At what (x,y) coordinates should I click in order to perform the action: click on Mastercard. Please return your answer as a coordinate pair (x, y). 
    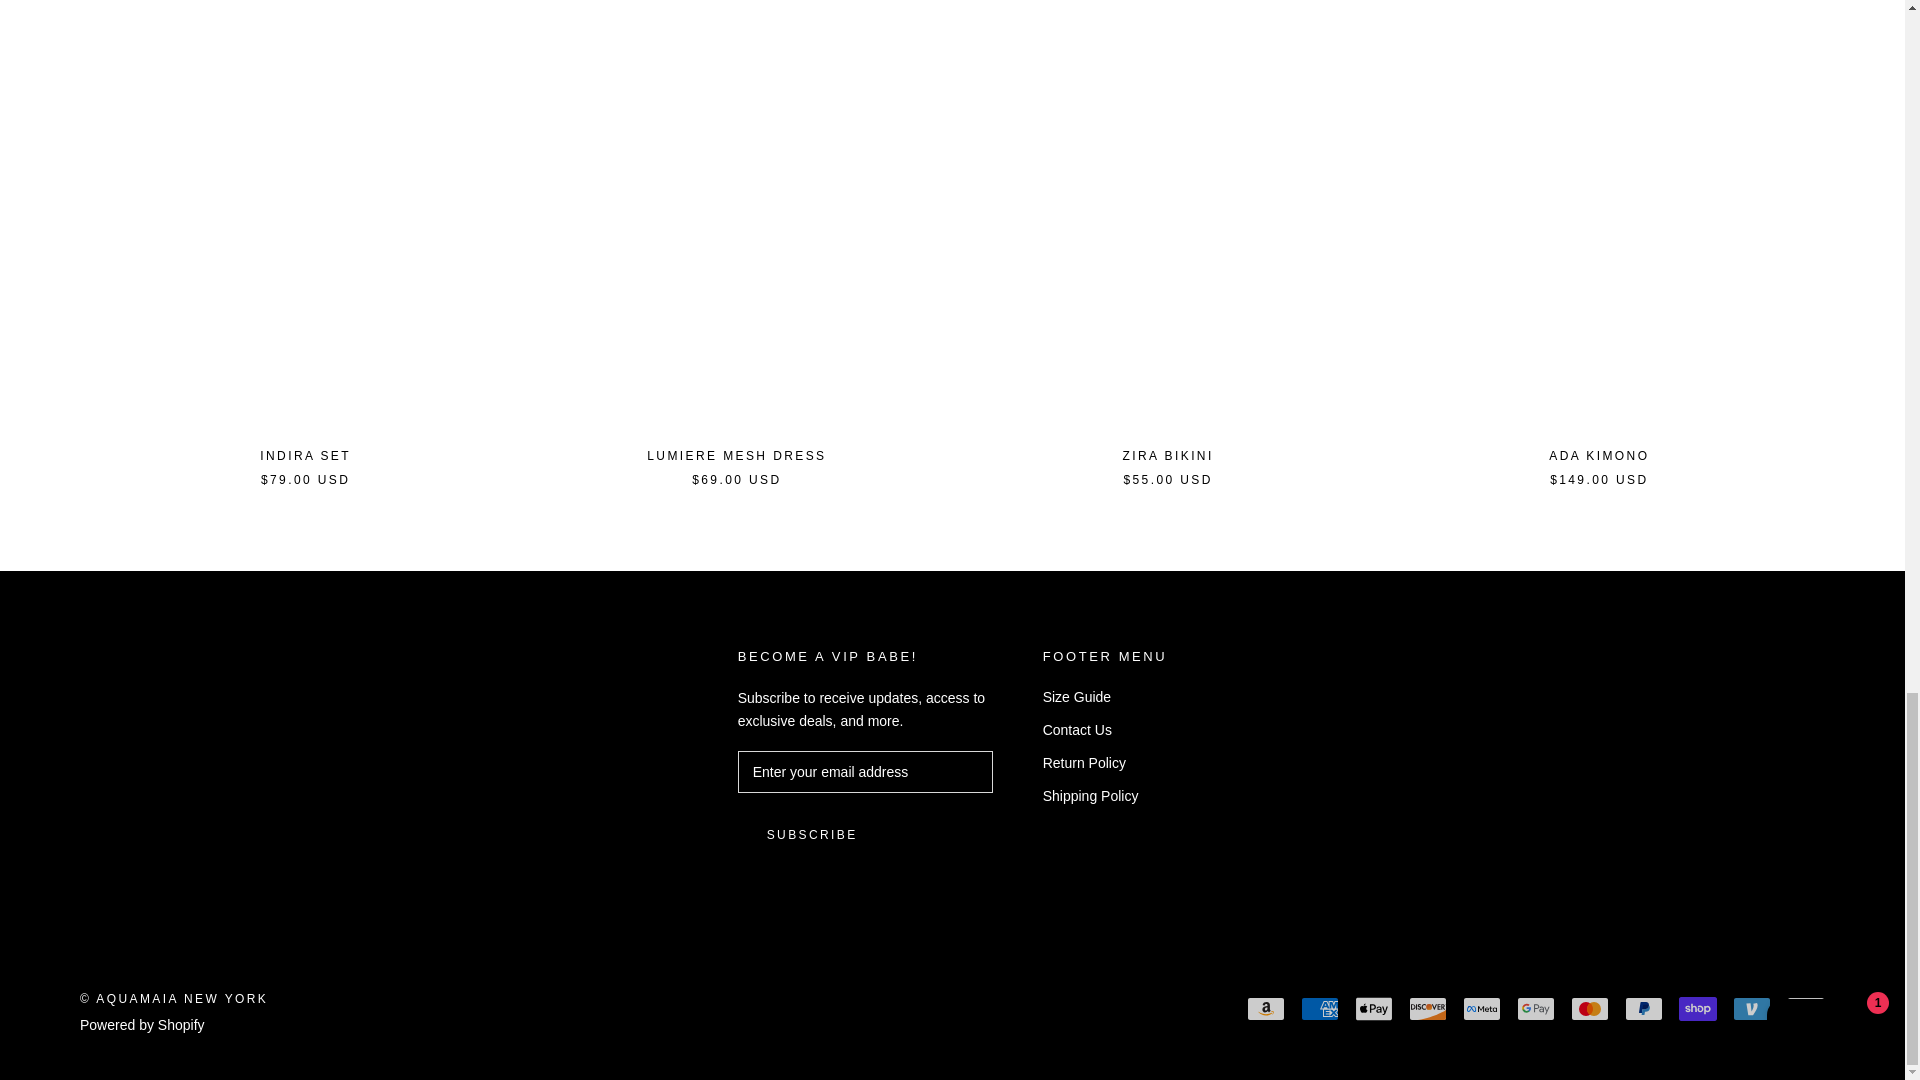
    Looking at the image, I should click on (1589, 1008).